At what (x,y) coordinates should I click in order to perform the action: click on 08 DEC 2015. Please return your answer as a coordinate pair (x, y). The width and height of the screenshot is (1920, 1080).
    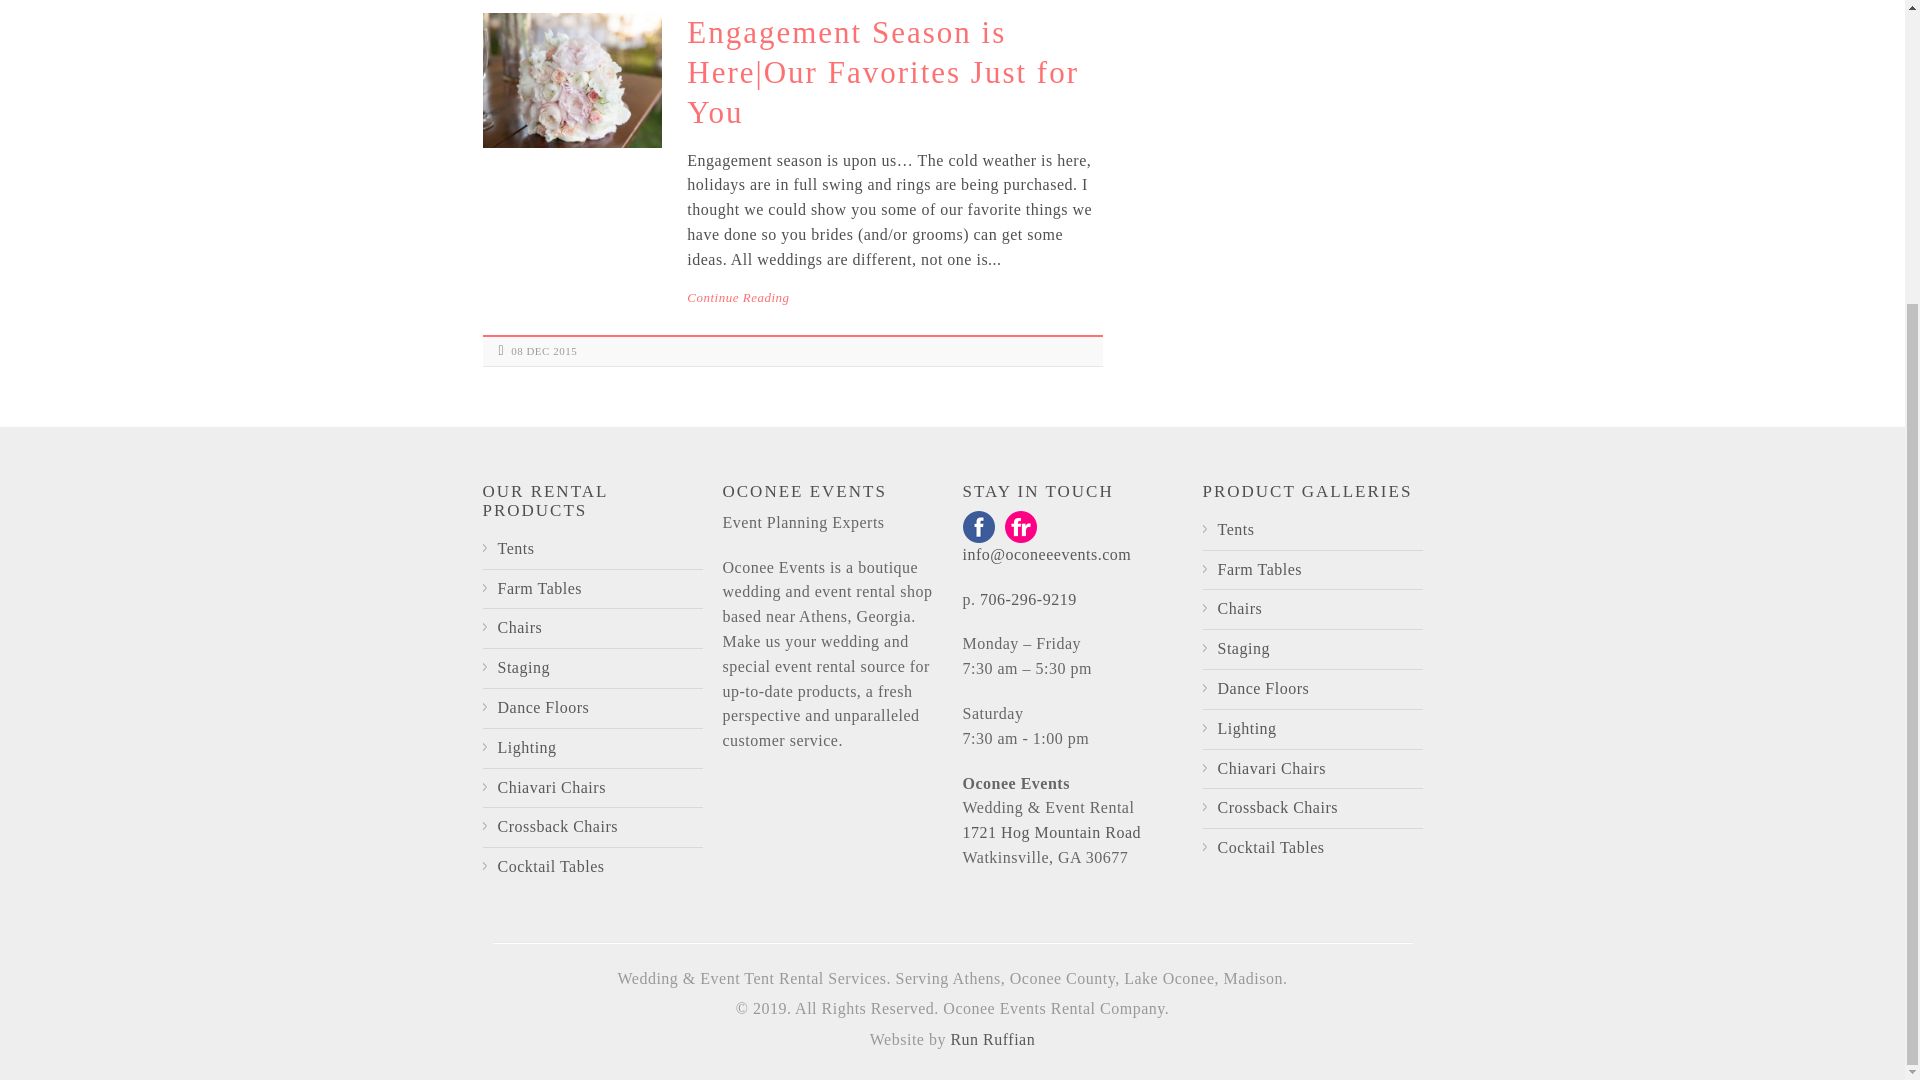
    Looking at the image, I should click on (544, 350).